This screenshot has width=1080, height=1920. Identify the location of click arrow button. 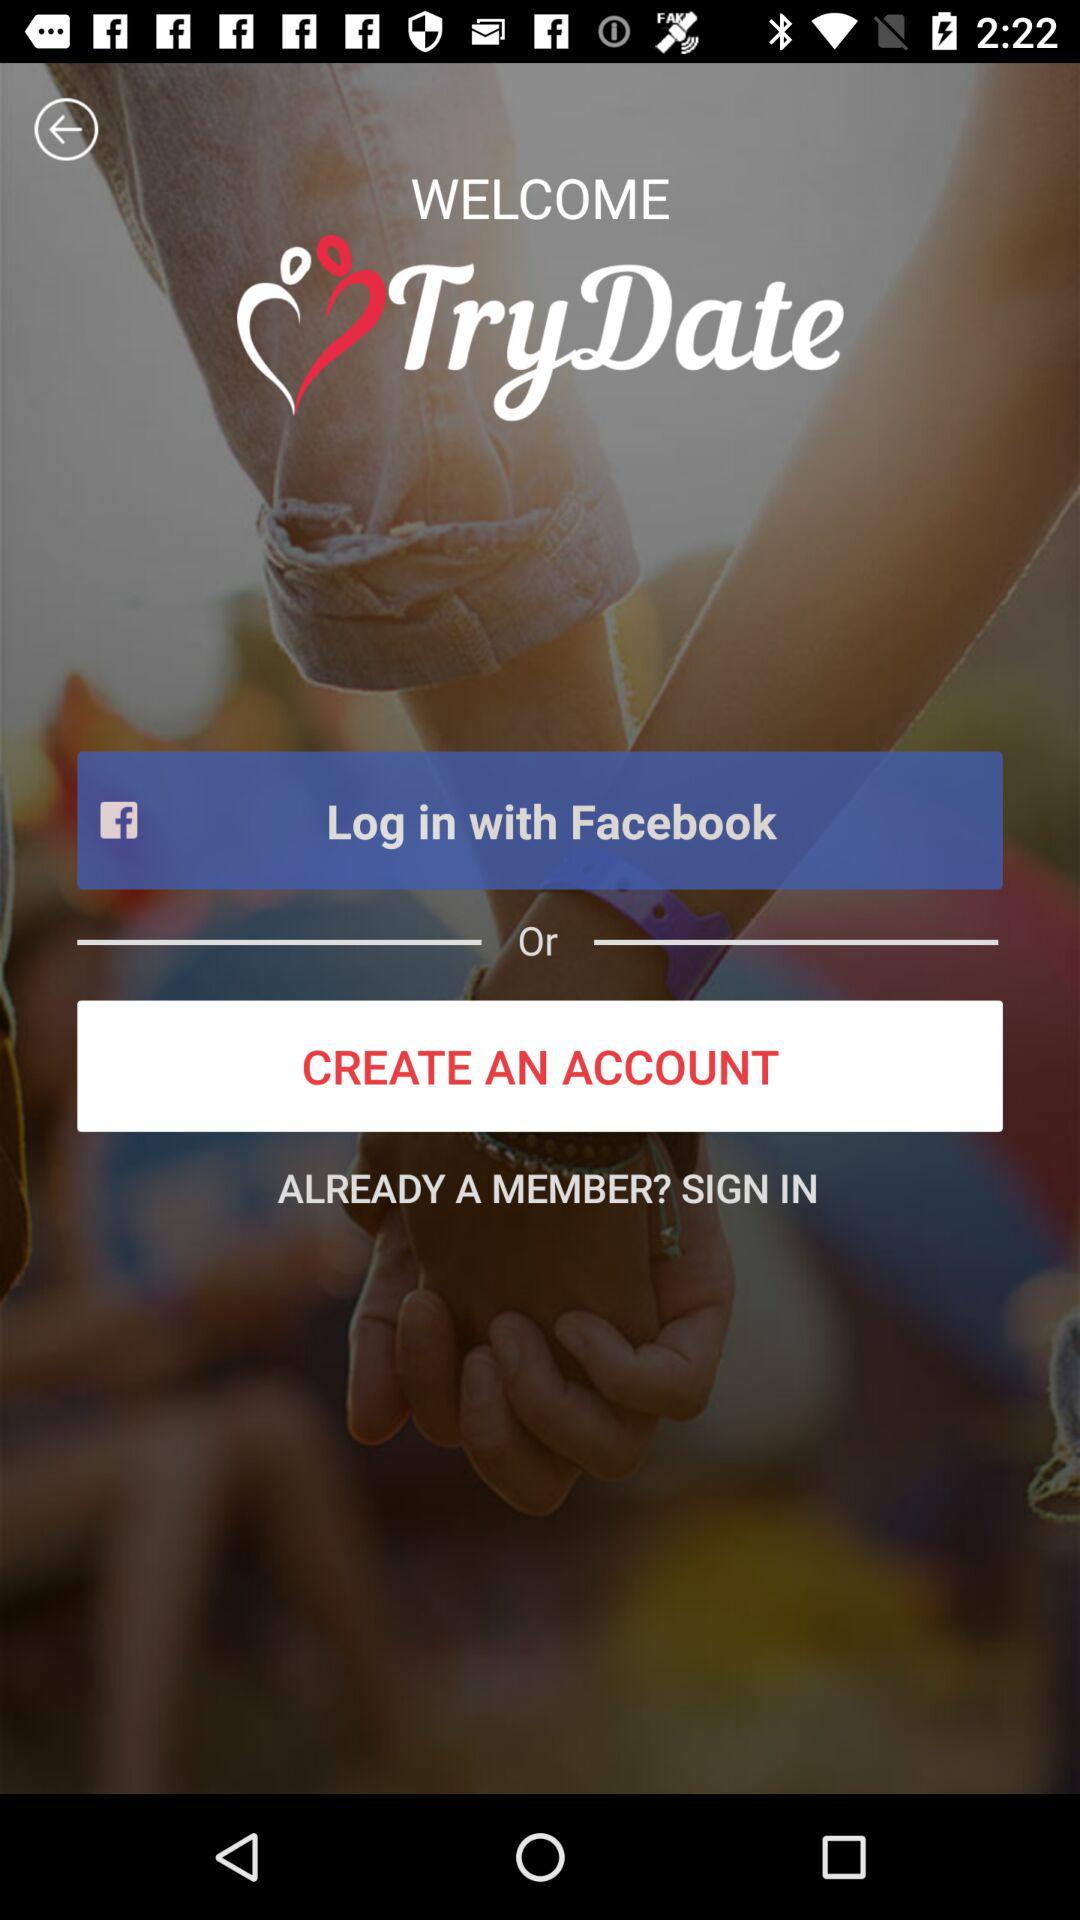
(66, 129).